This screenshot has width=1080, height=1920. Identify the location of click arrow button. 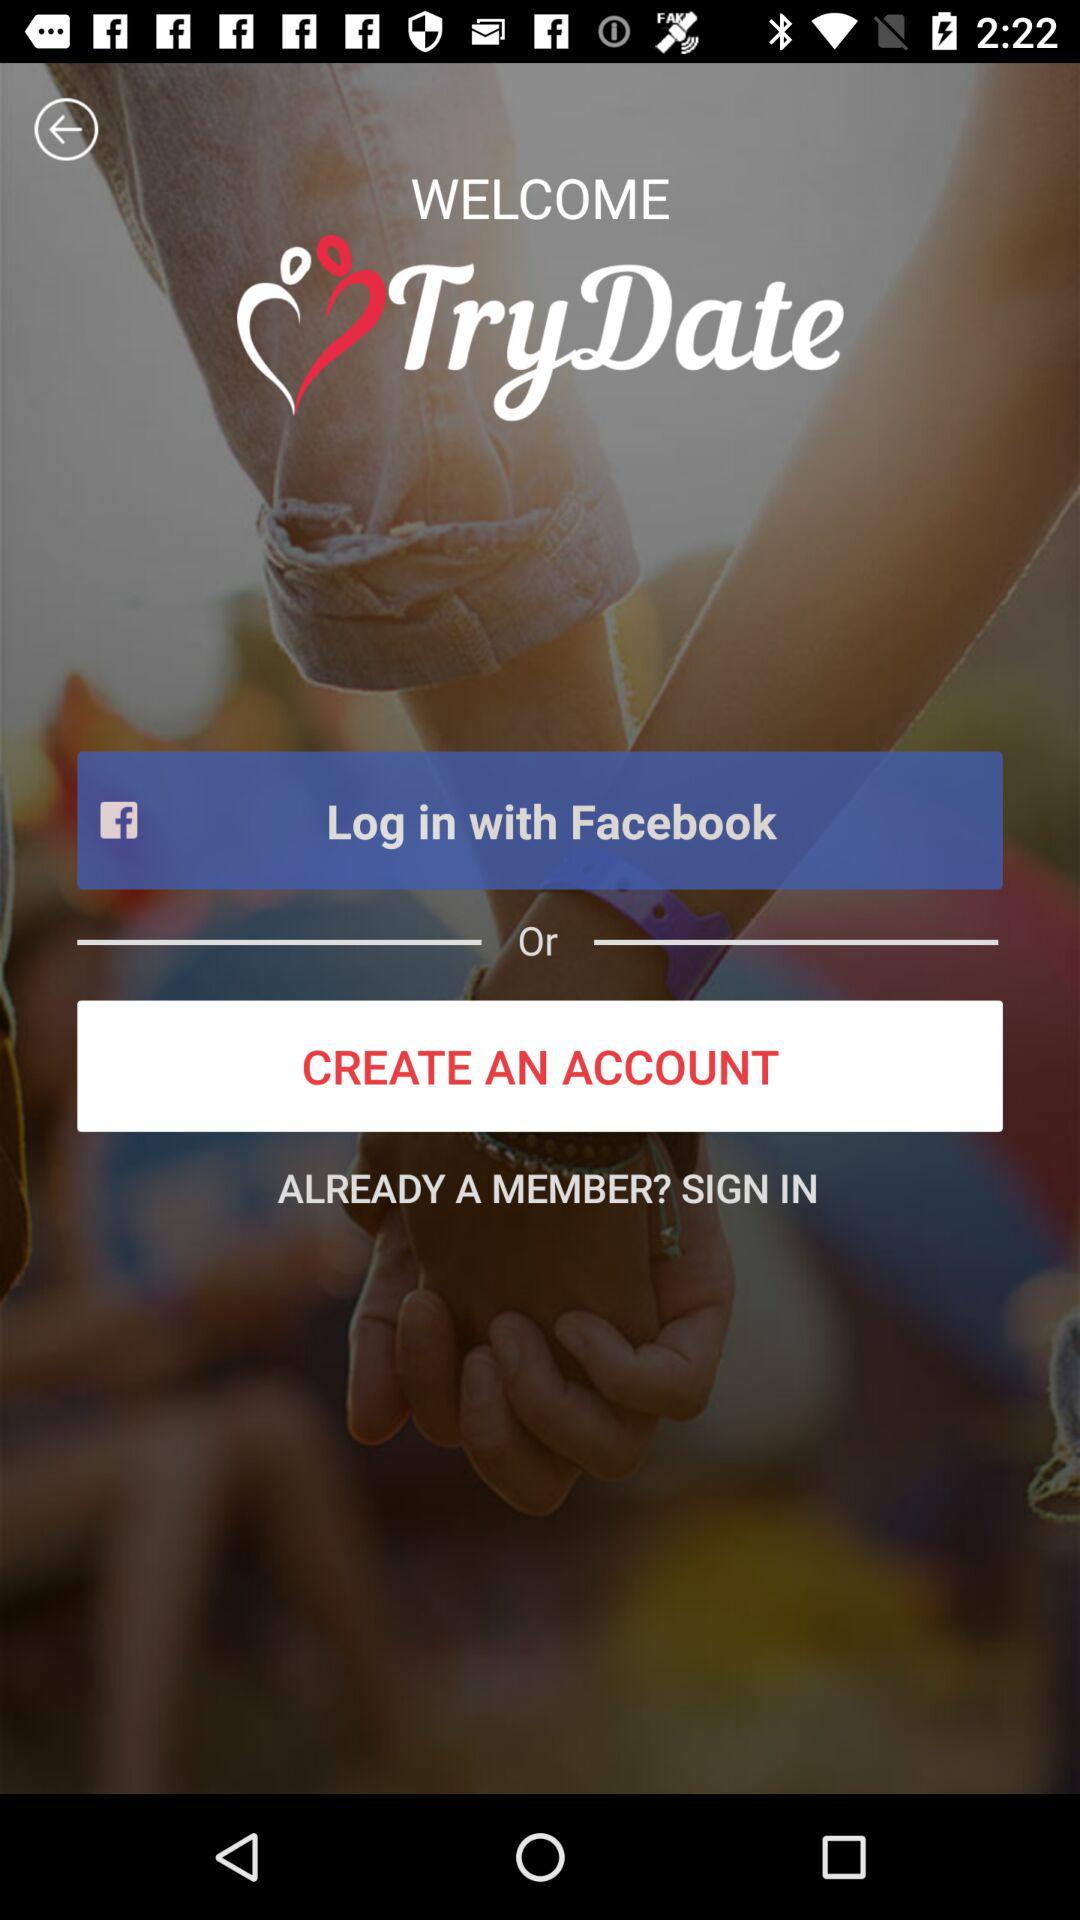
(66, 129).